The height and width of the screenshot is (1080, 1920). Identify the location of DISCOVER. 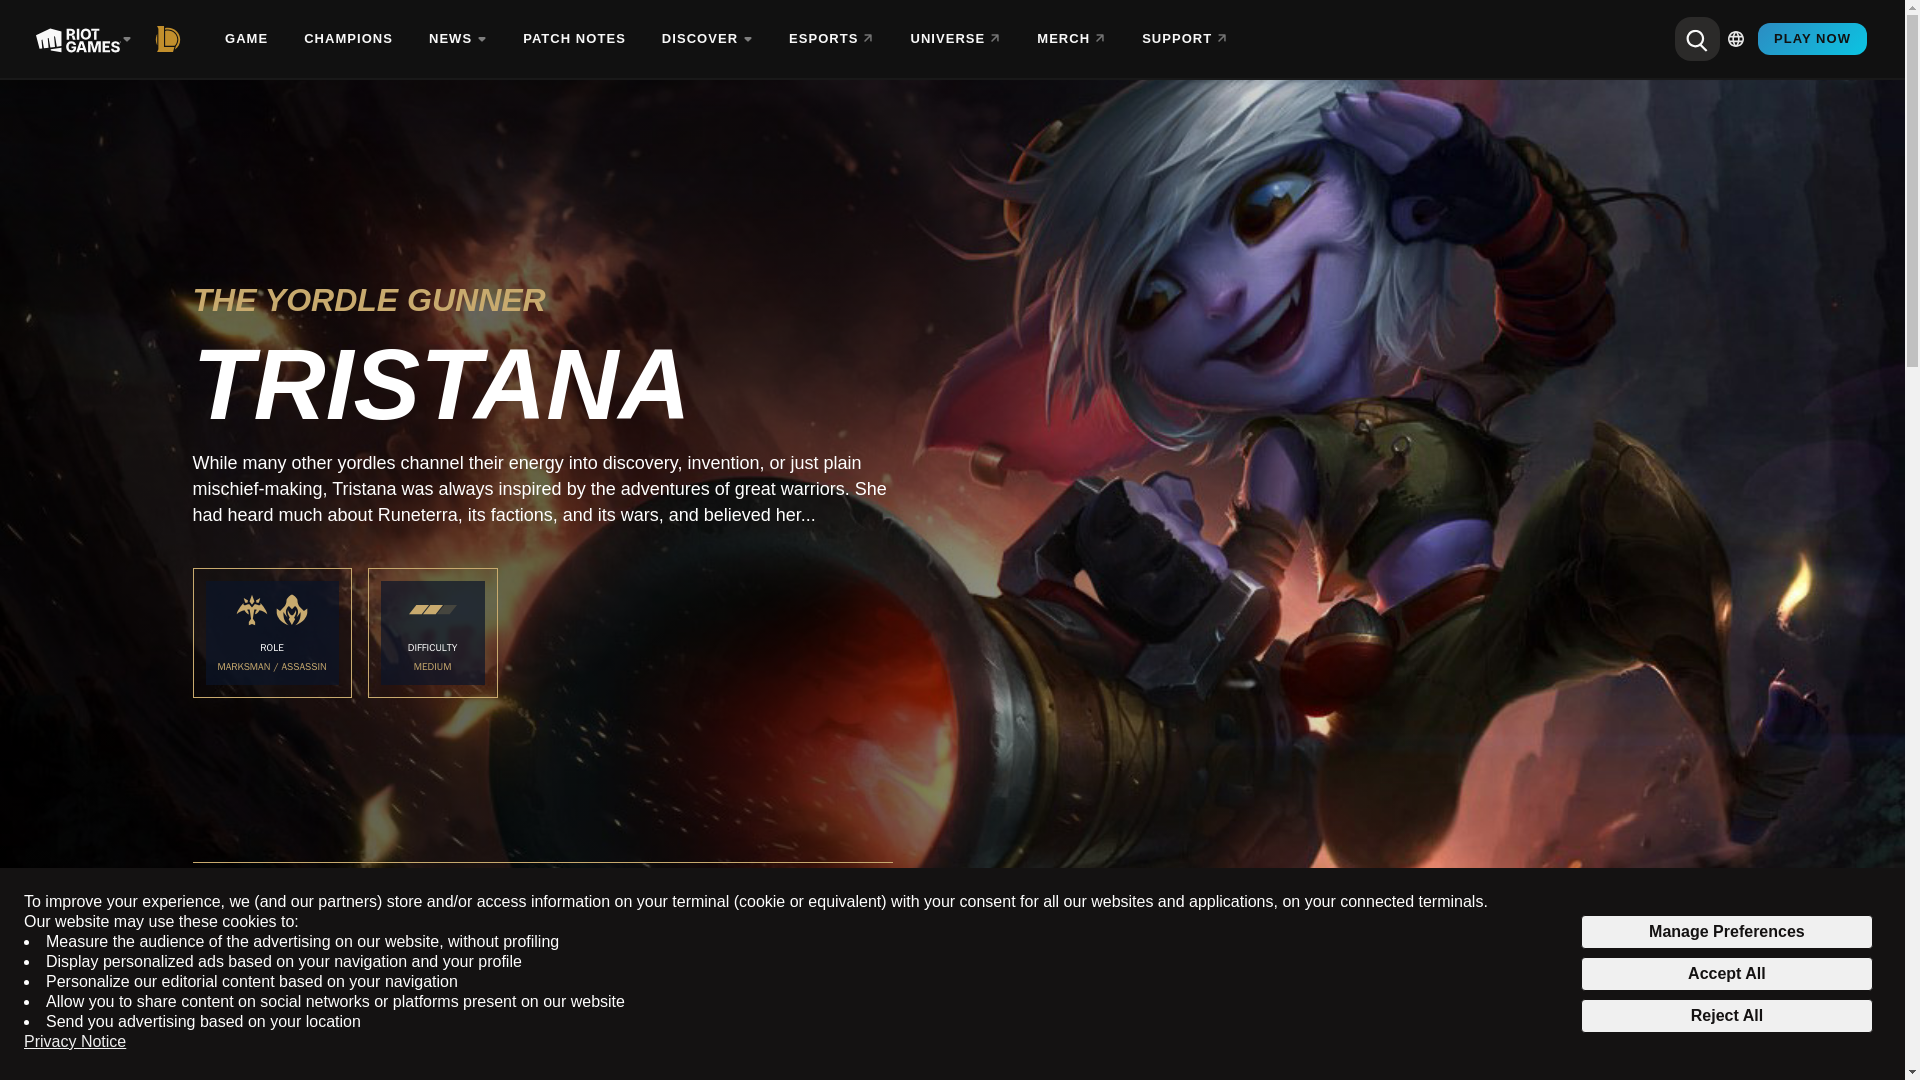
(709, 39).